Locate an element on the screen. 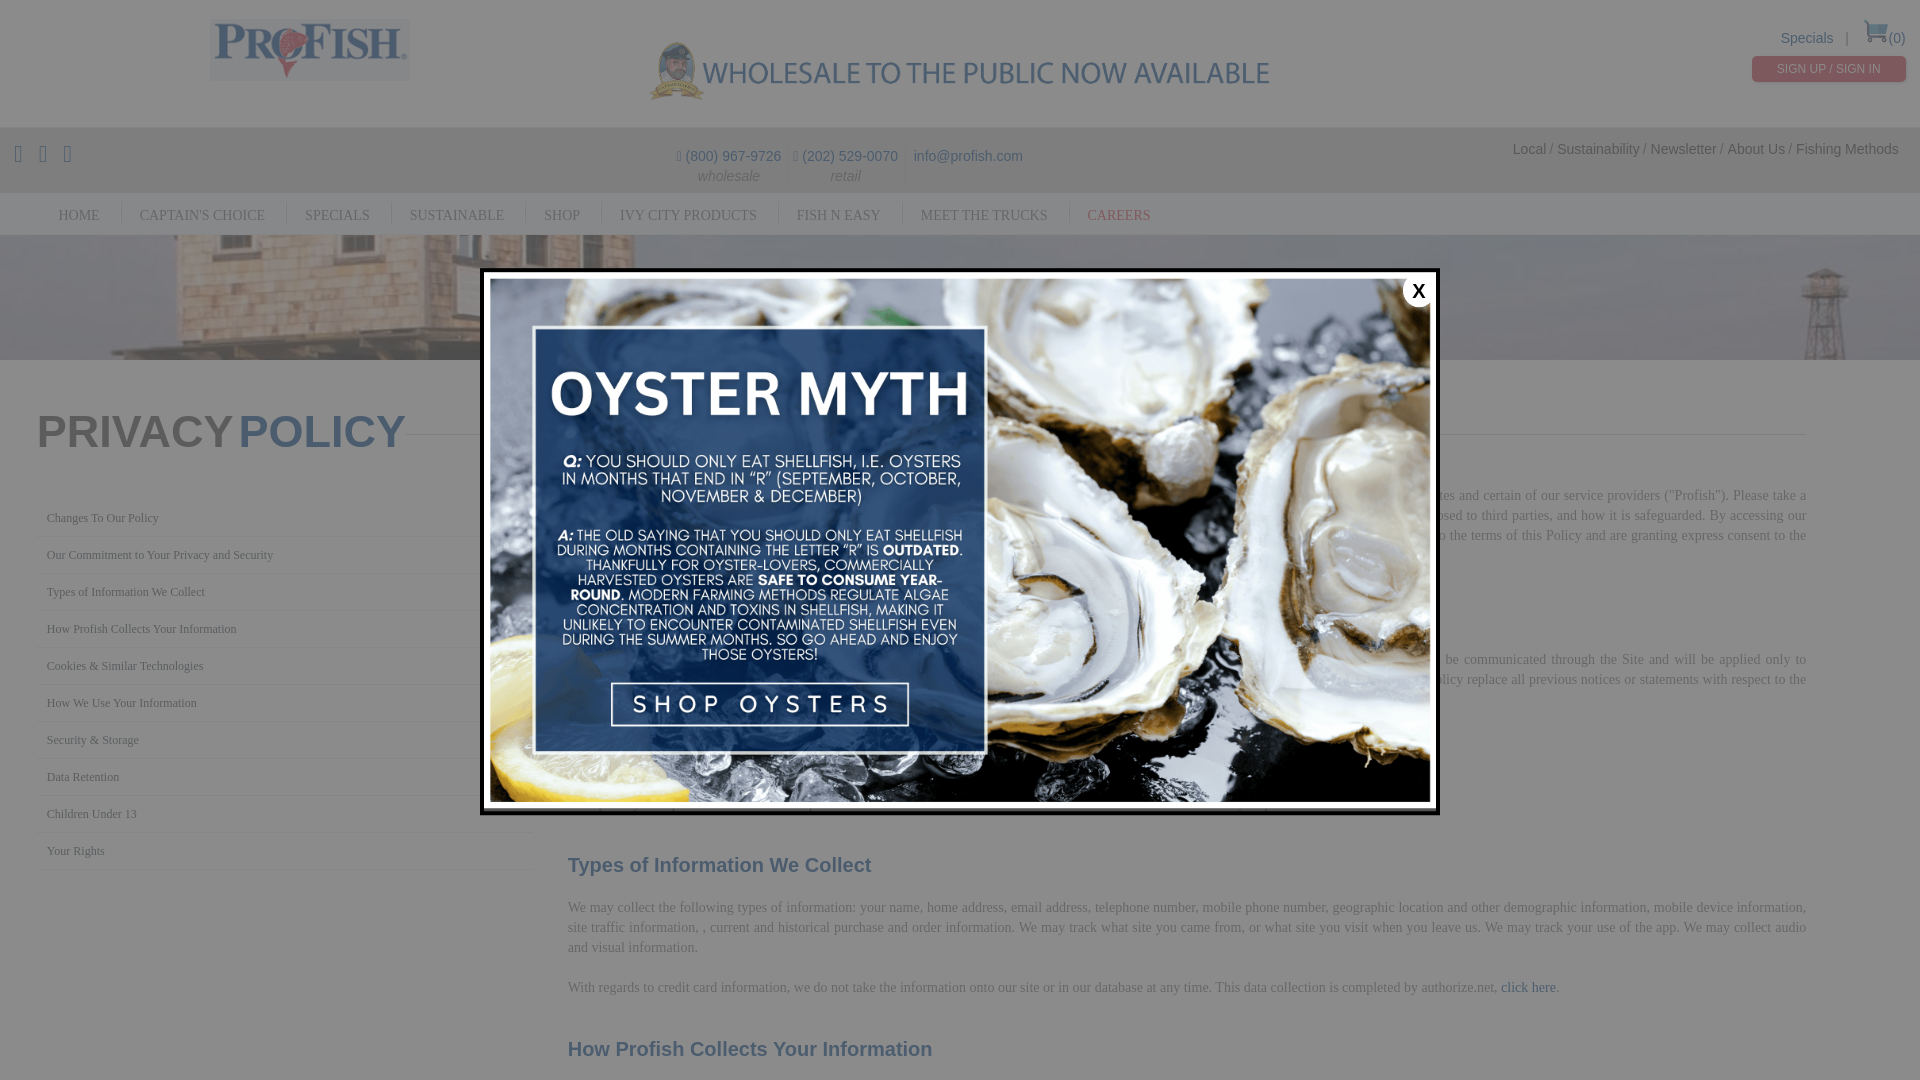 This screenshot has width=1920, height=1080. About Us is located at coordinates (1756, 148).